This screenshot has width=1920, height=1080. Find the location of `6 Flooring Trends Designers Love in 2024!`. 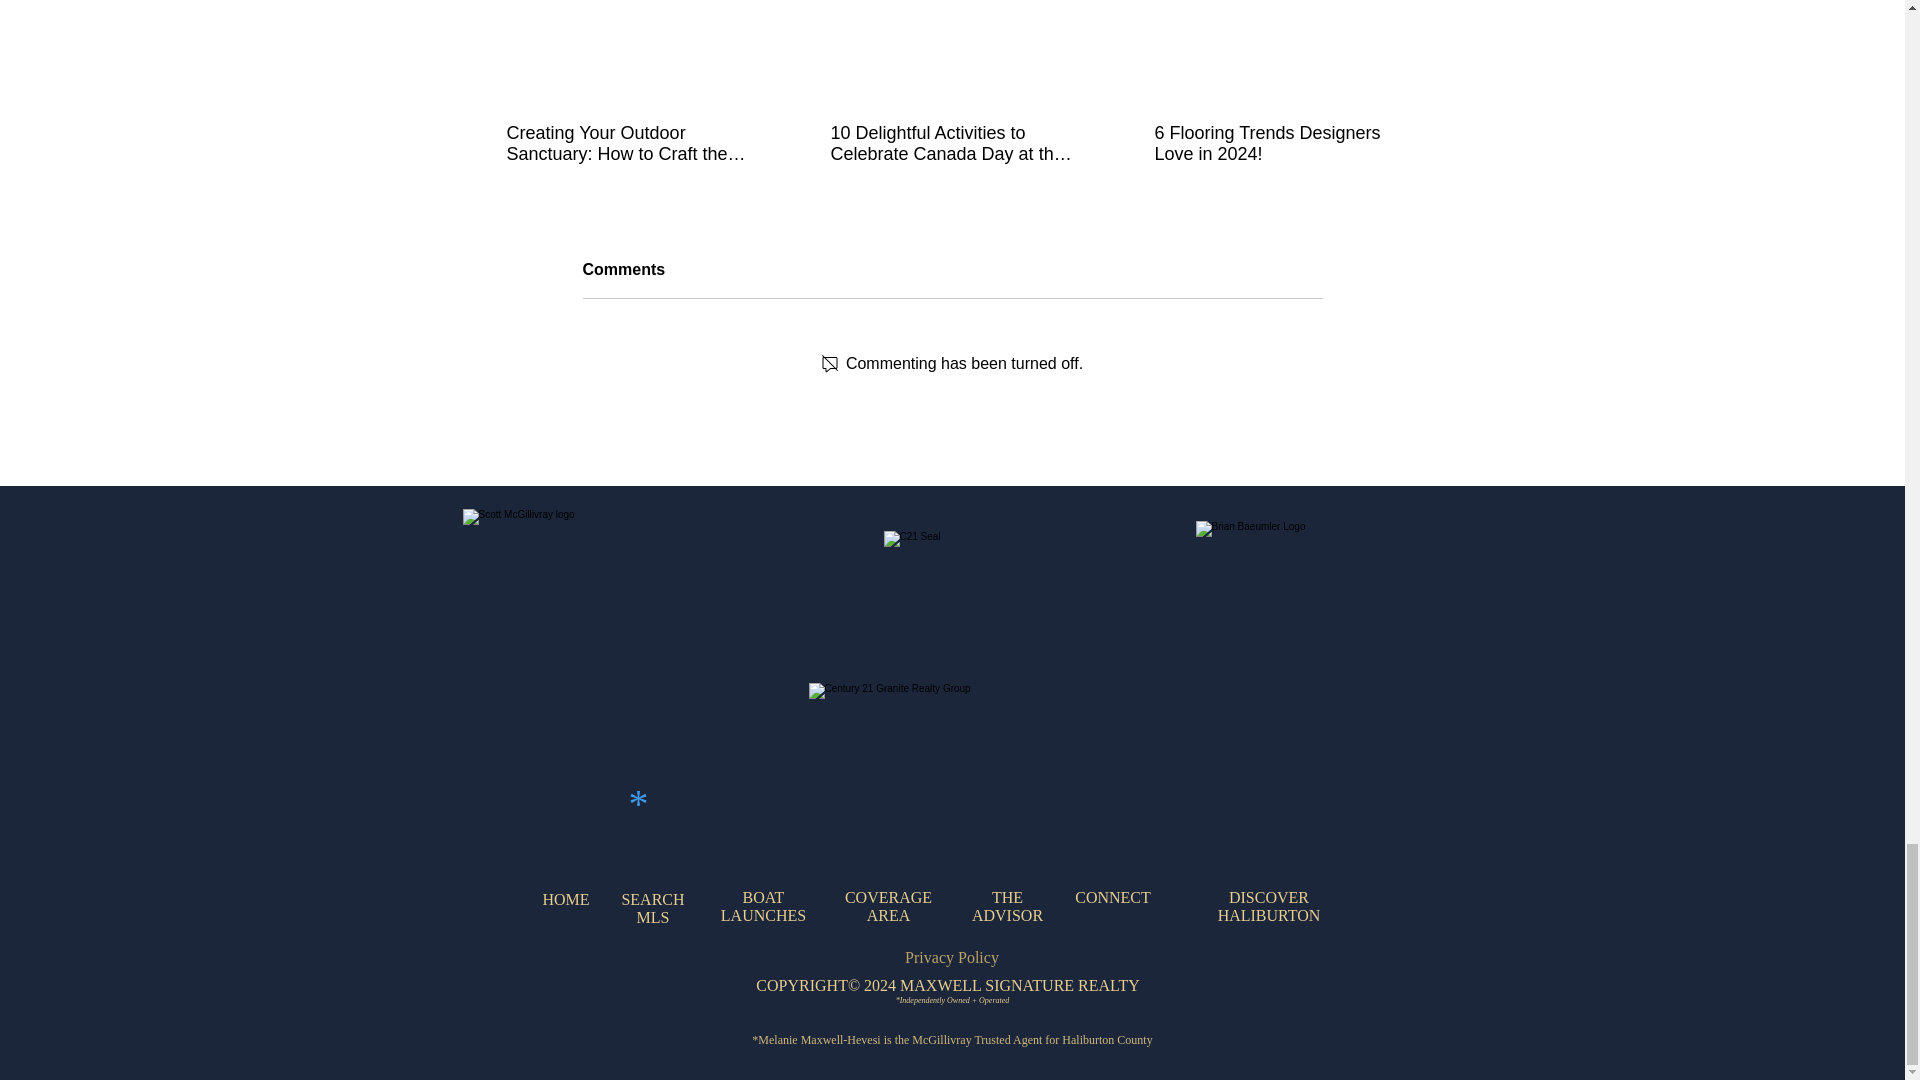

6 Flooring Trends Designers Love in 2024! is located at coordinates (1274, 144).